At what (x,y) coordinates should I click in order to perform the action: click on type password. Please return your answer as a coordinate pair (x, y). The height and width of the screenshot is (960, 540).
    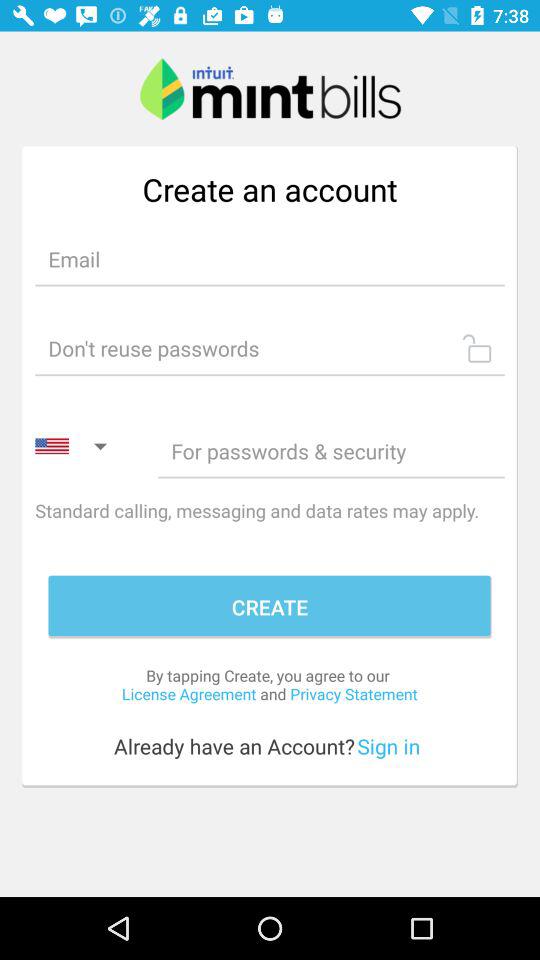
    Looking at the image, I should click on (331, 450).